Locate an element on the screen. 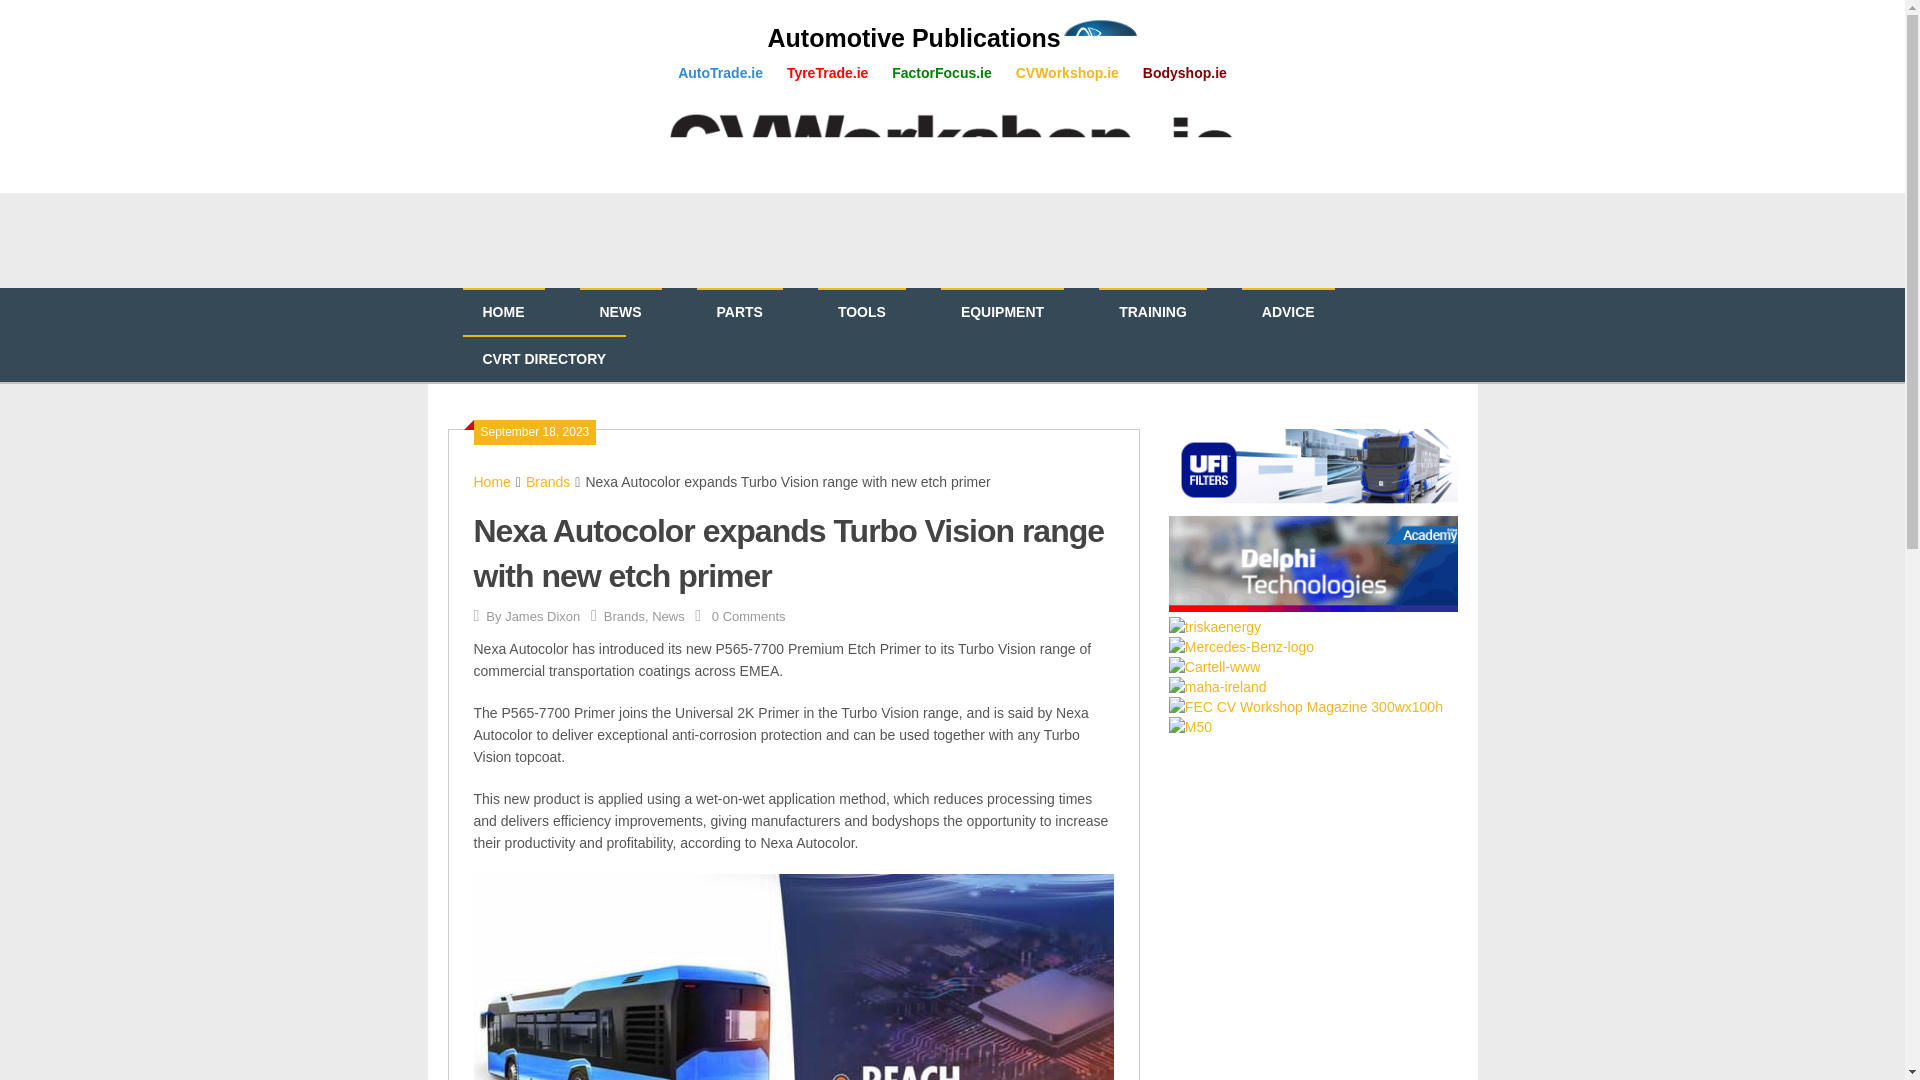  NEWS is located at coordinates (620, 312).